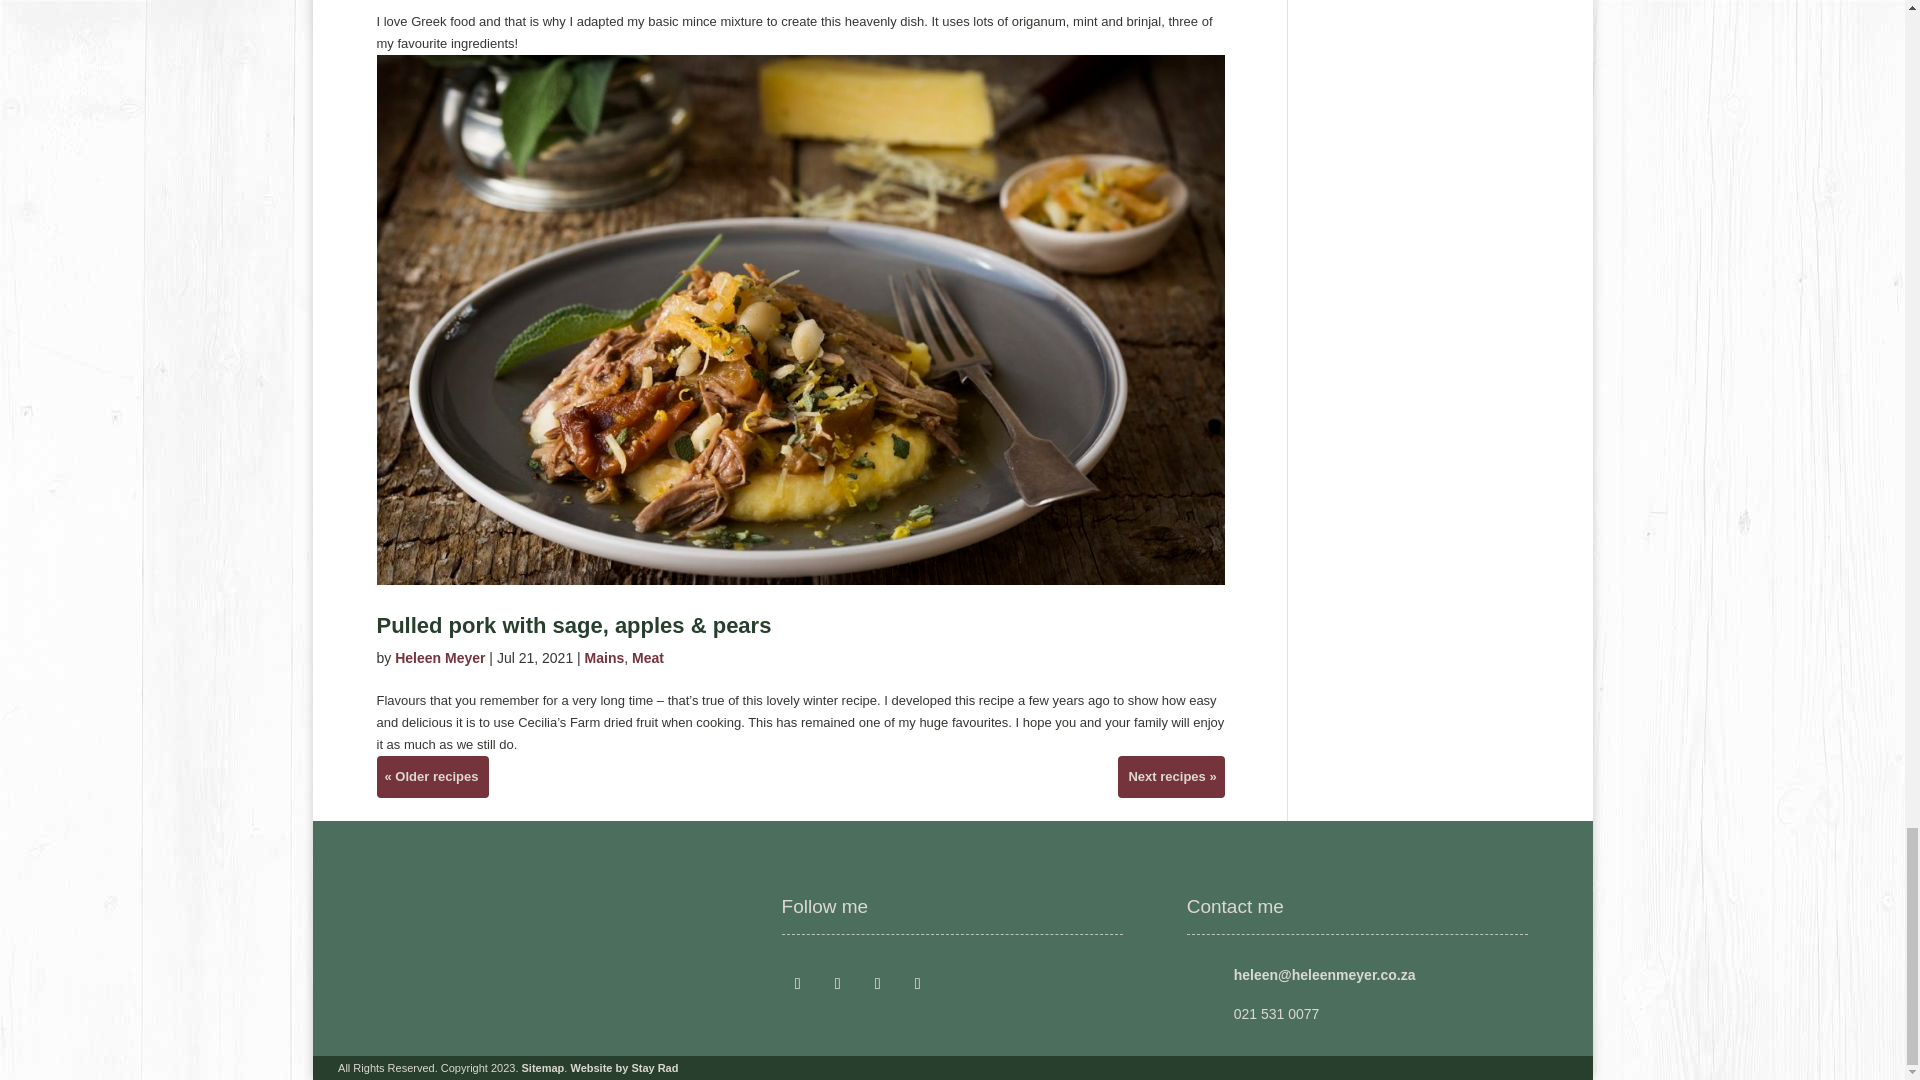 This screenshot has width=1920, height=1080. What do you see at coordinates (918, 984) in the screenshot?
I see `Follow on Youtube` at bounding box center [918, 984].